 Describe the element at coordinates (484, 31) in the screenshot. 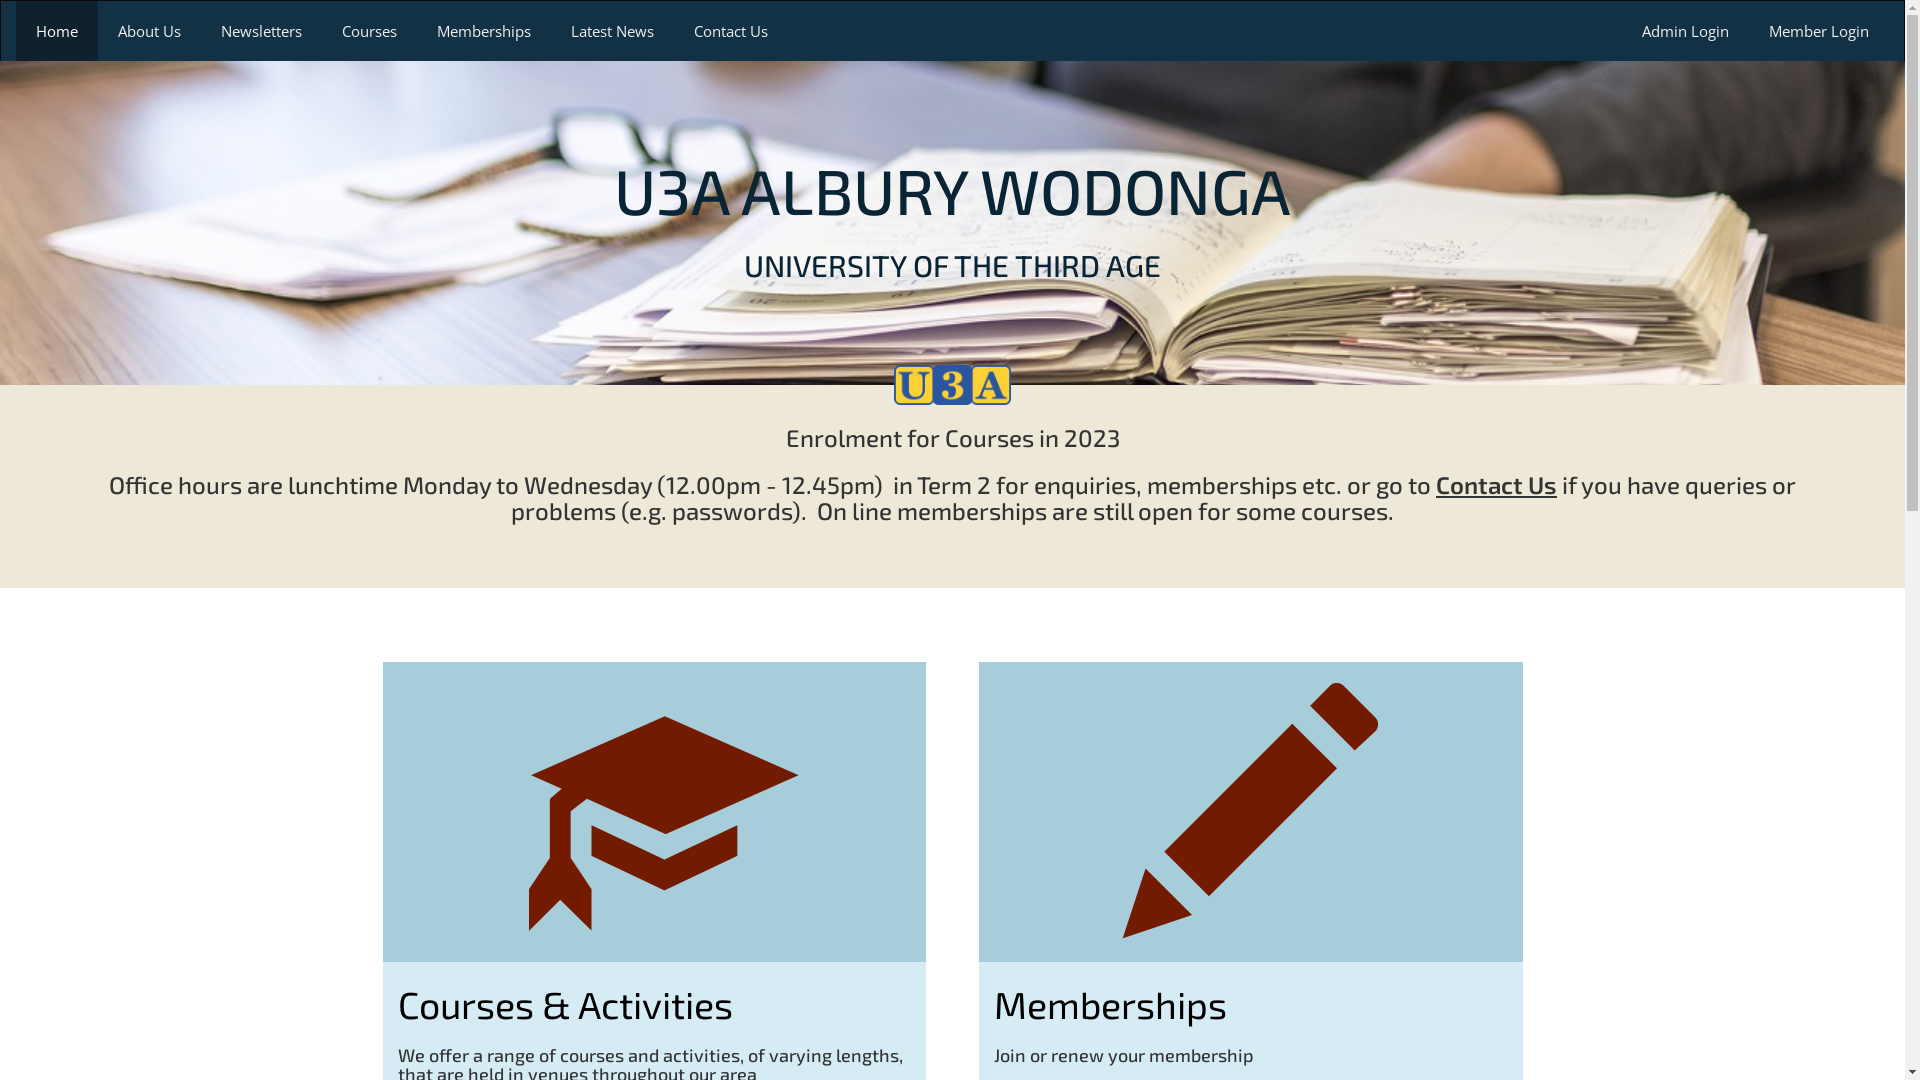

I see `Memberships` at that location.